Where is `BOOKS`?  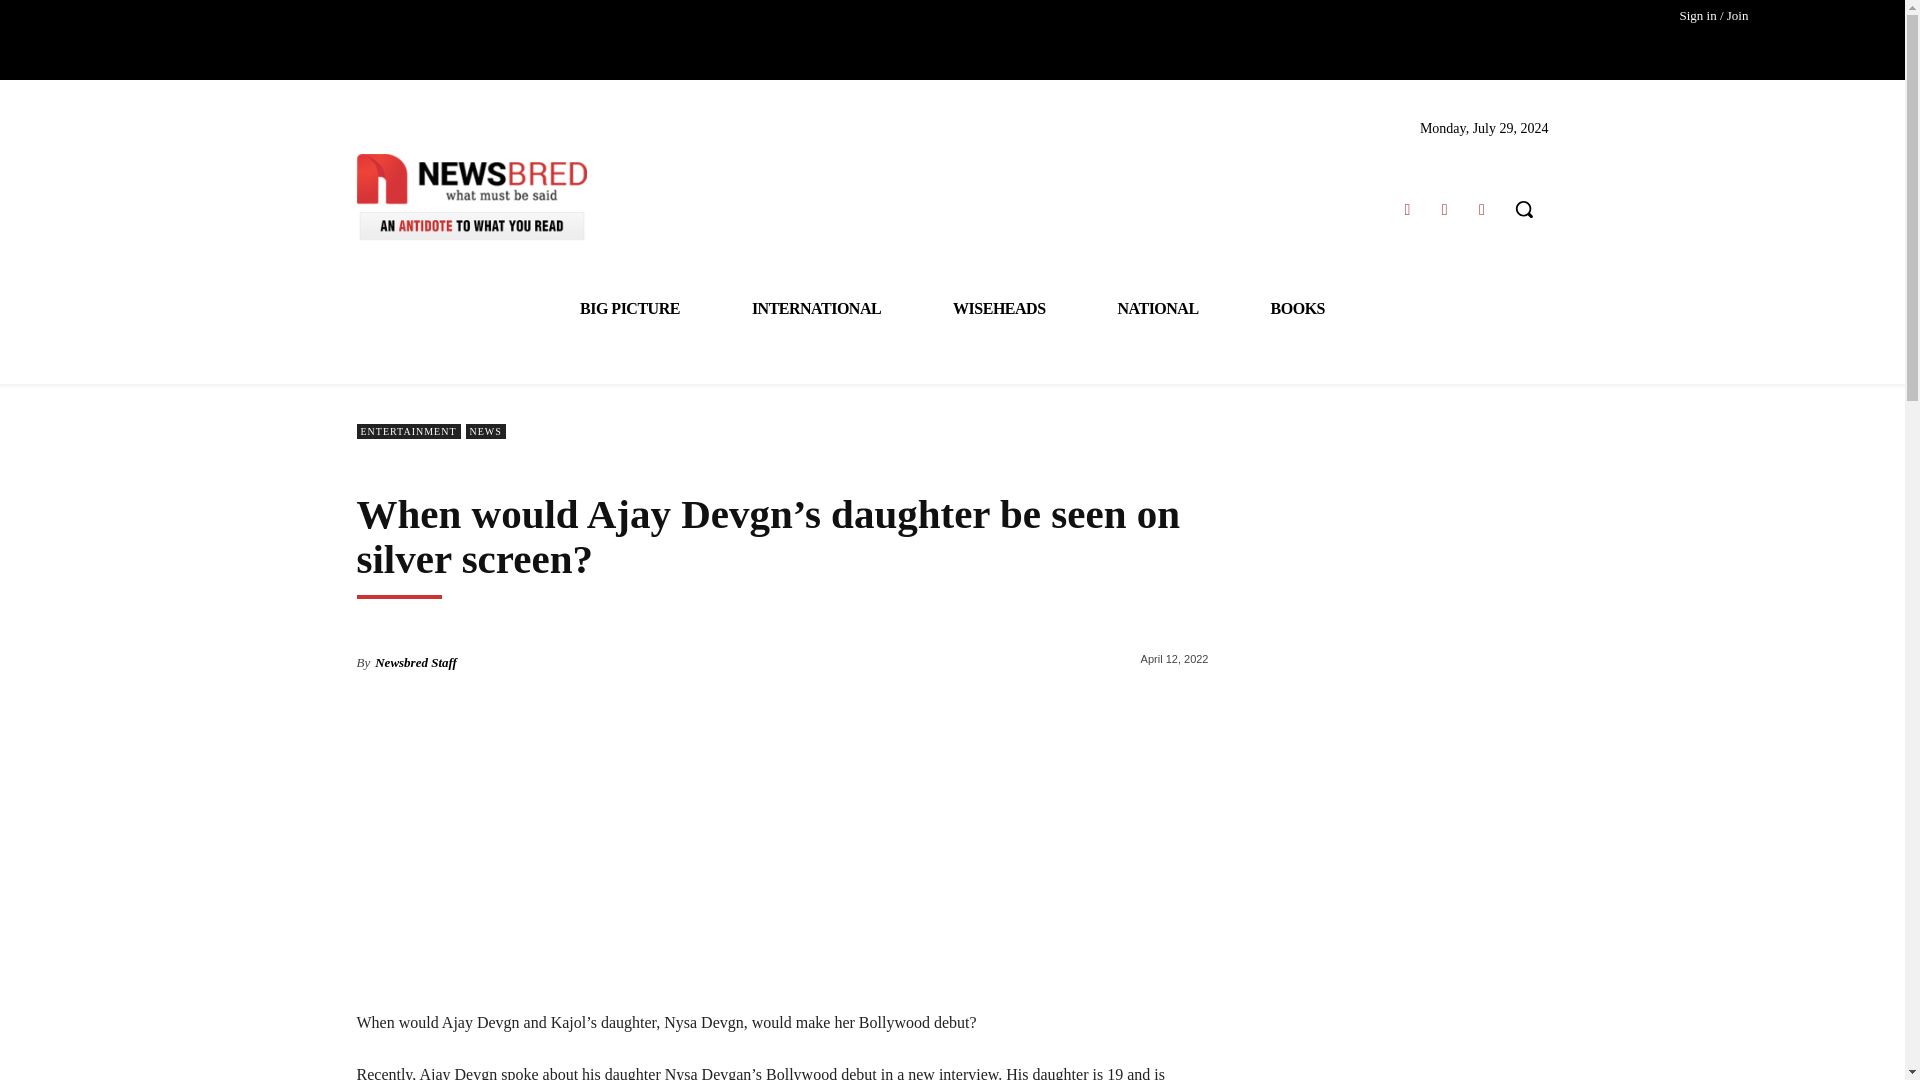
BOOKS is located at coordinates (1298, 308).